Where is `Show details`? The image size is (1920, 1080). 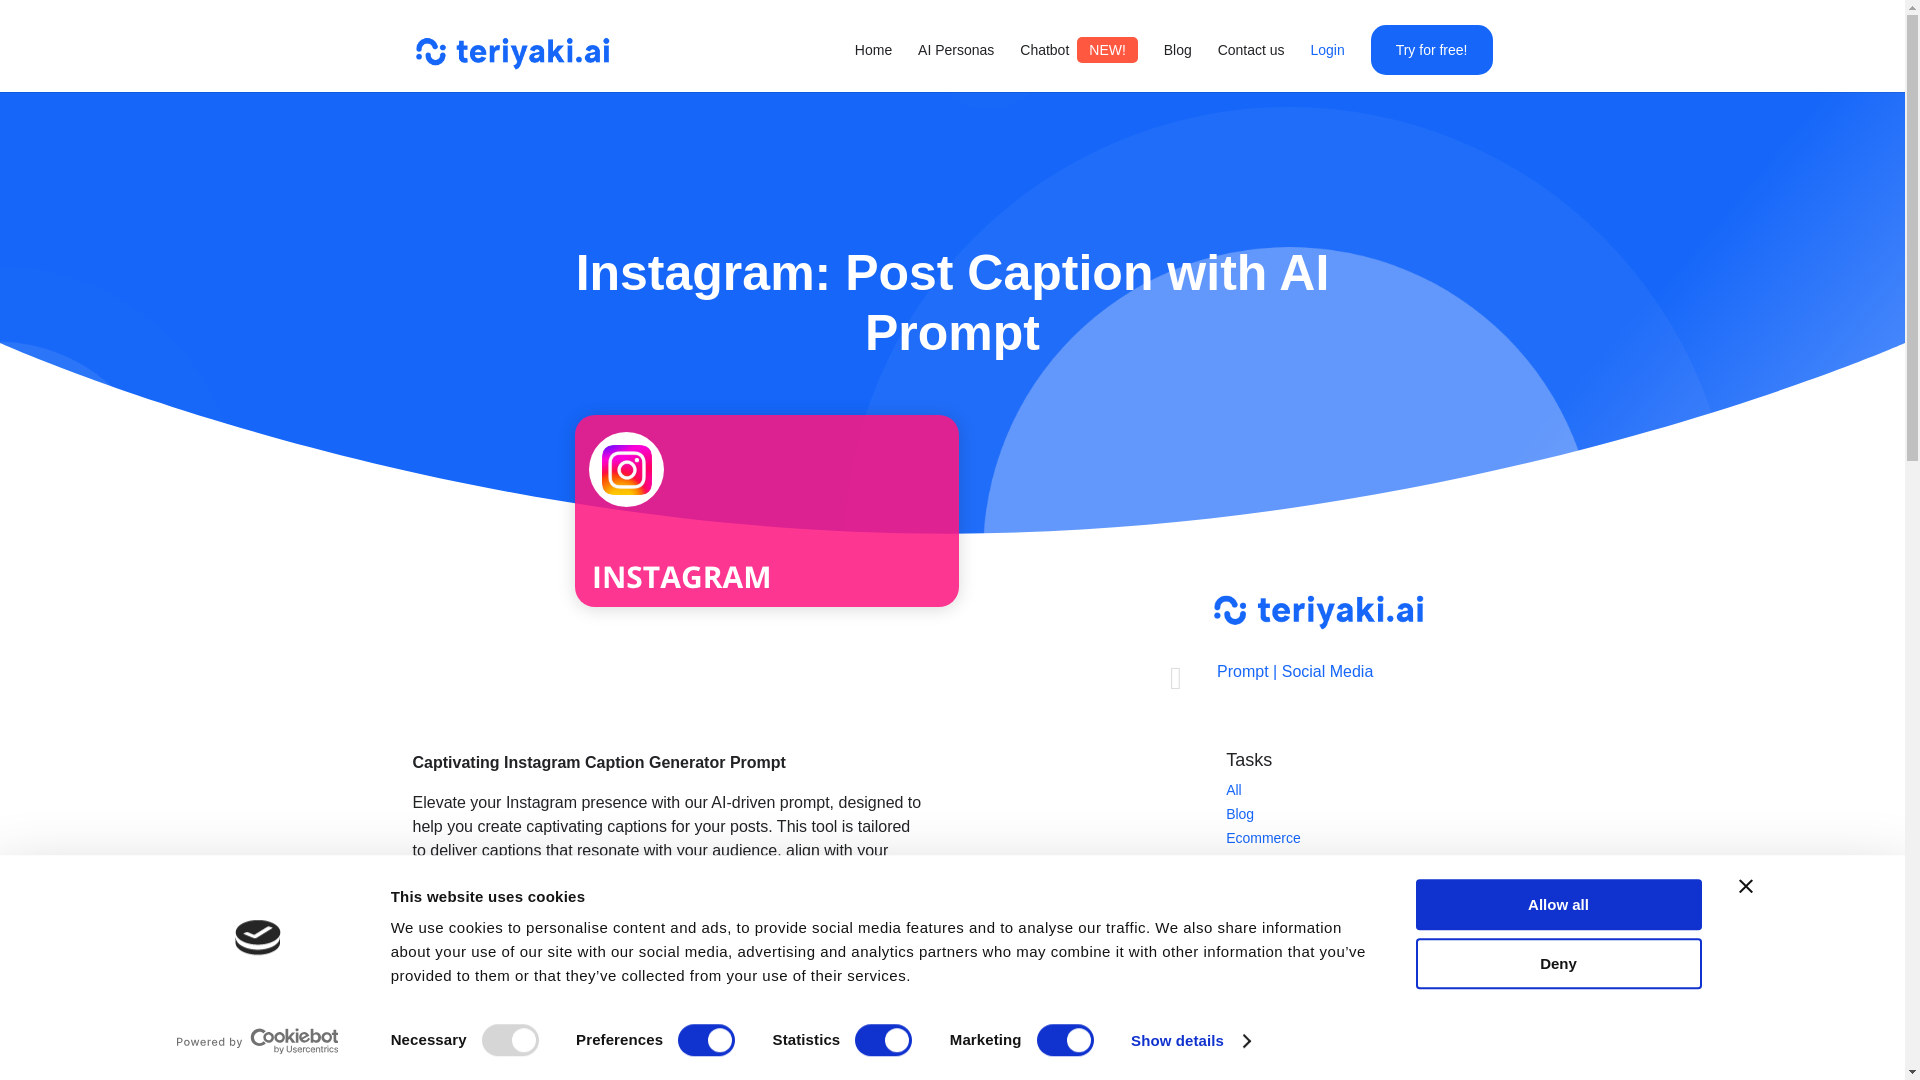
Show details is located at coordinates (1190, 1041).